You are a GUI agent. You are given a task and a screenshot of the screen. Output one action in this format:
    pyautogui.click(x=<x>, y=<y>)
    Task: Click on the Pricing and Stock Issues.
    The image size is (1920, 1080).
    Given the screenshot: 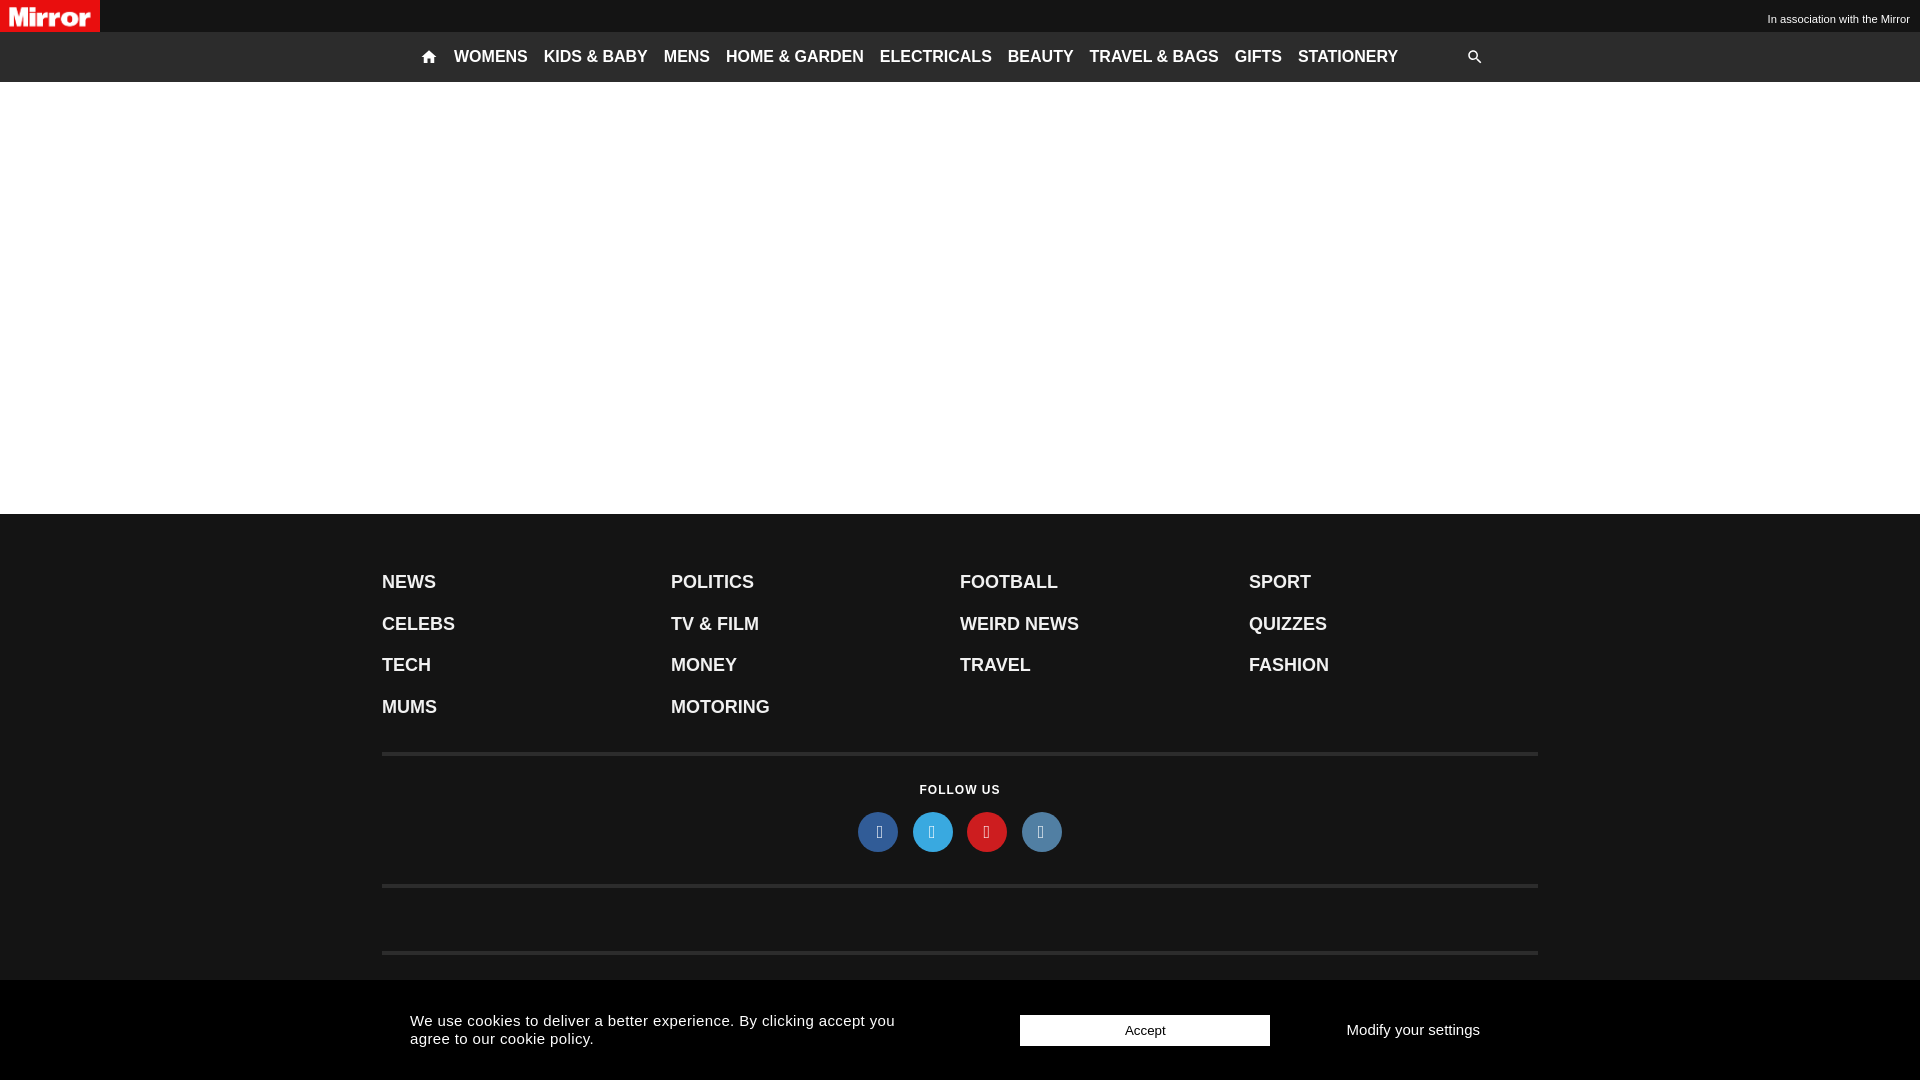 What is the action you would take?
    pyautogui.click(x=449, y=992)
    